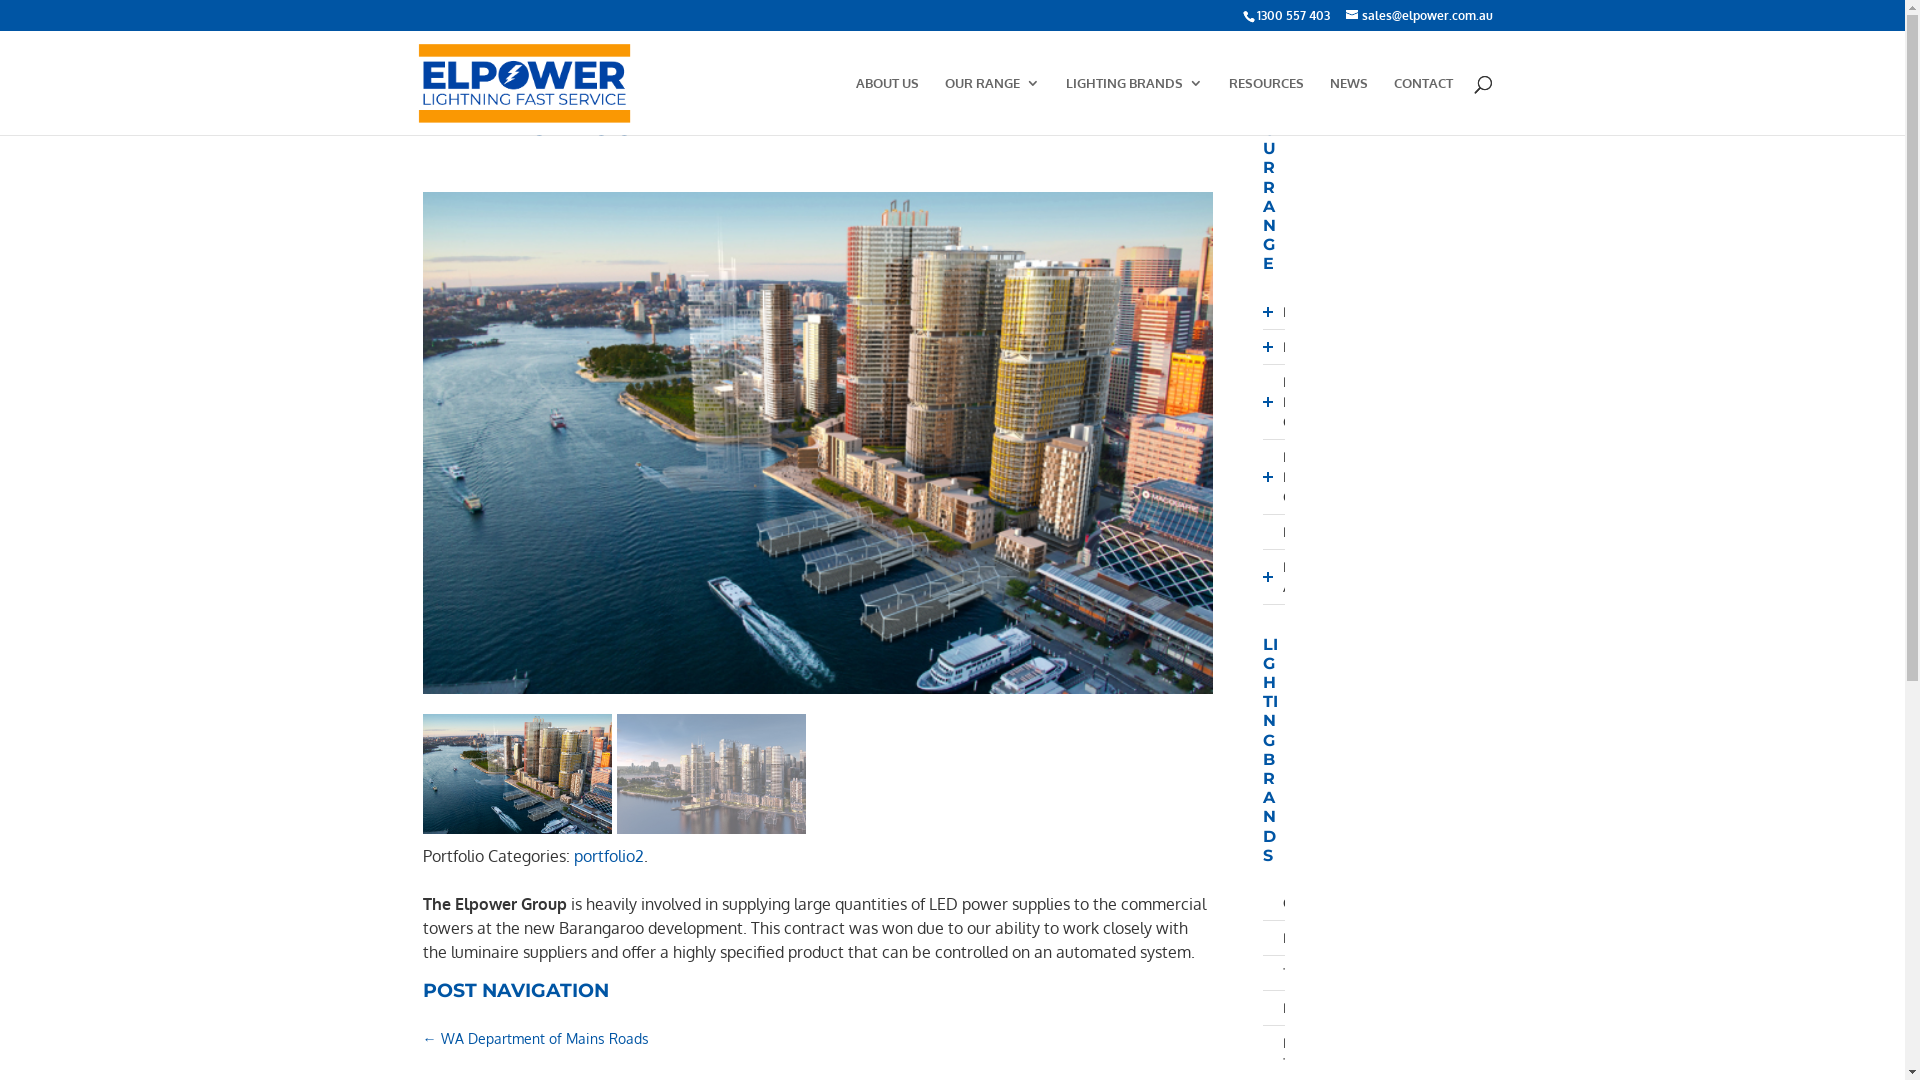 The image size is (1920, 1080). Describe the element at coordinates (888, 106) in the screenshot. I see `ABOUT US` at that location.